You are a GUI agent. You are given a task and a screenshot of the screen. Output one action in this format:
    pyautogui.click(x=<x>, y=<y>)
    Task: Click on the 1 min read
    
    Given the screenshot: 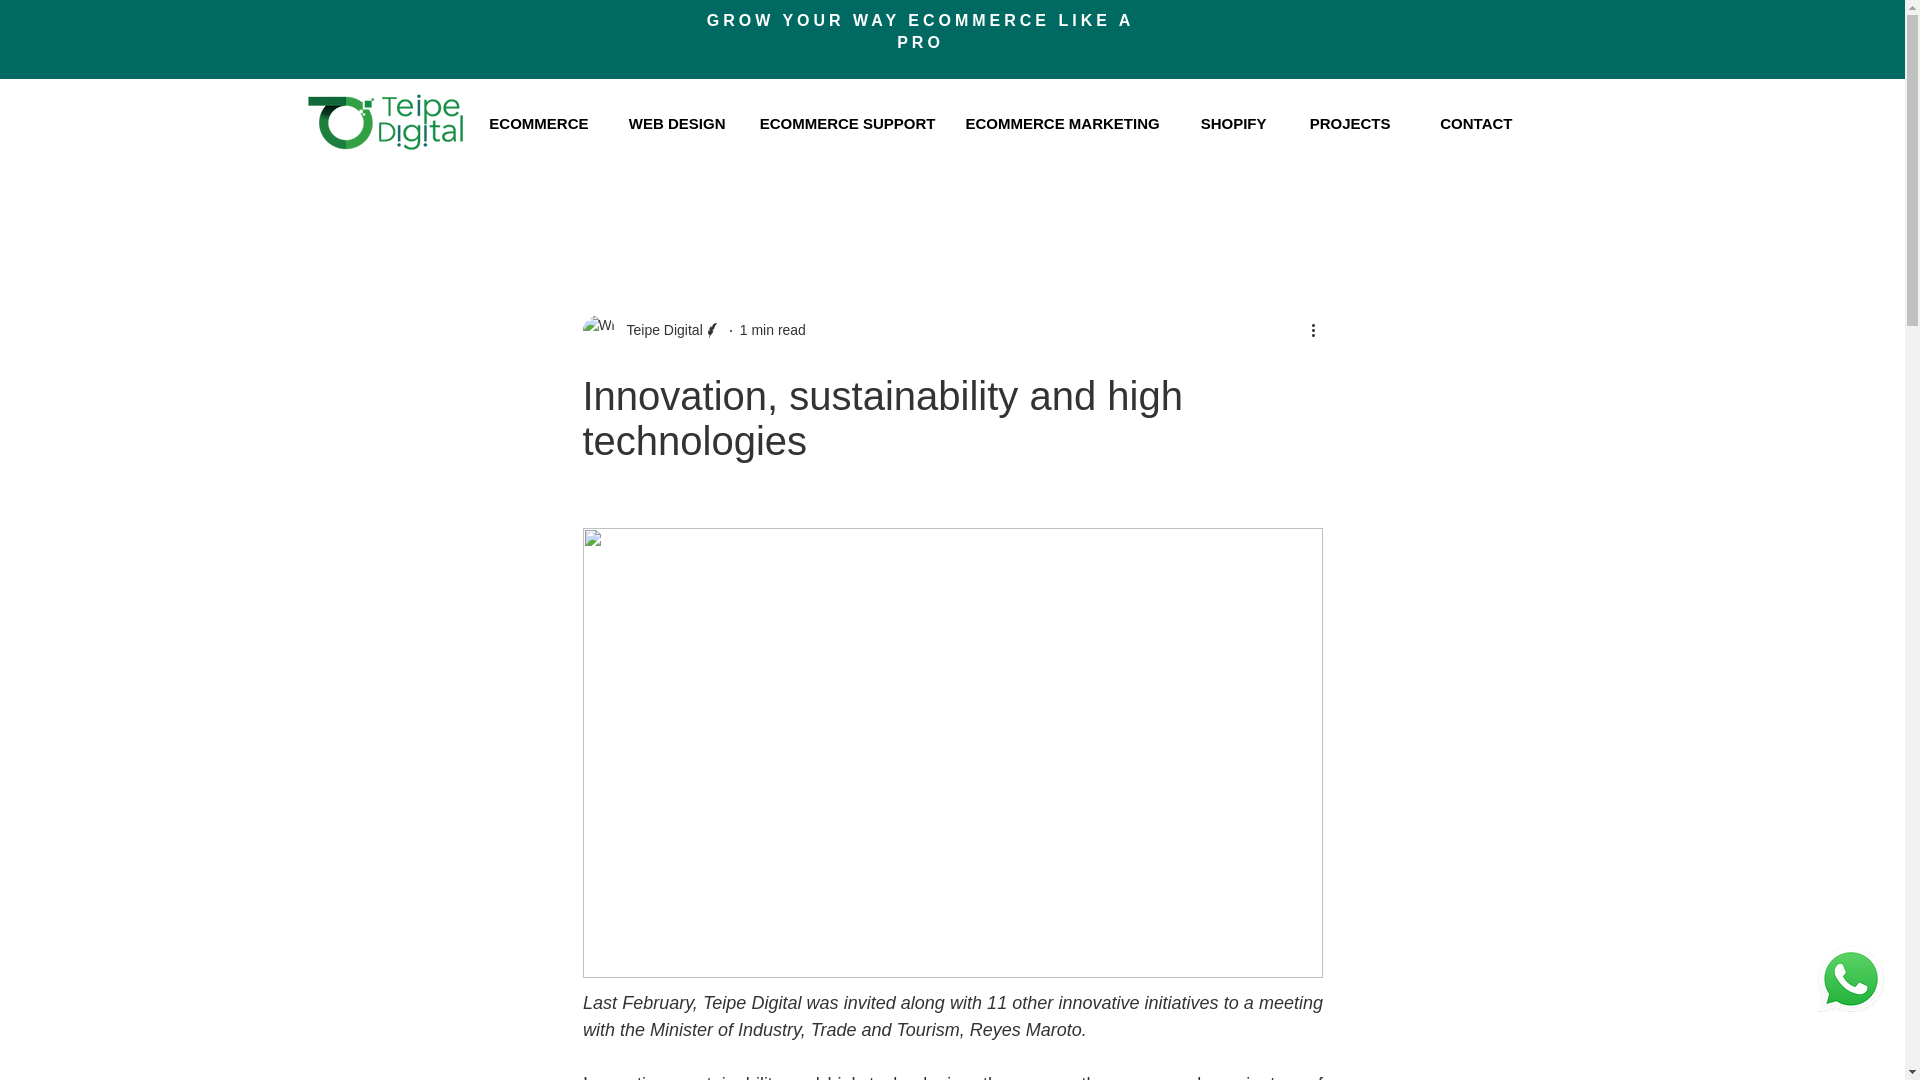 What is the action you would take?
    pyautogui.click(x=772, y=330)
    